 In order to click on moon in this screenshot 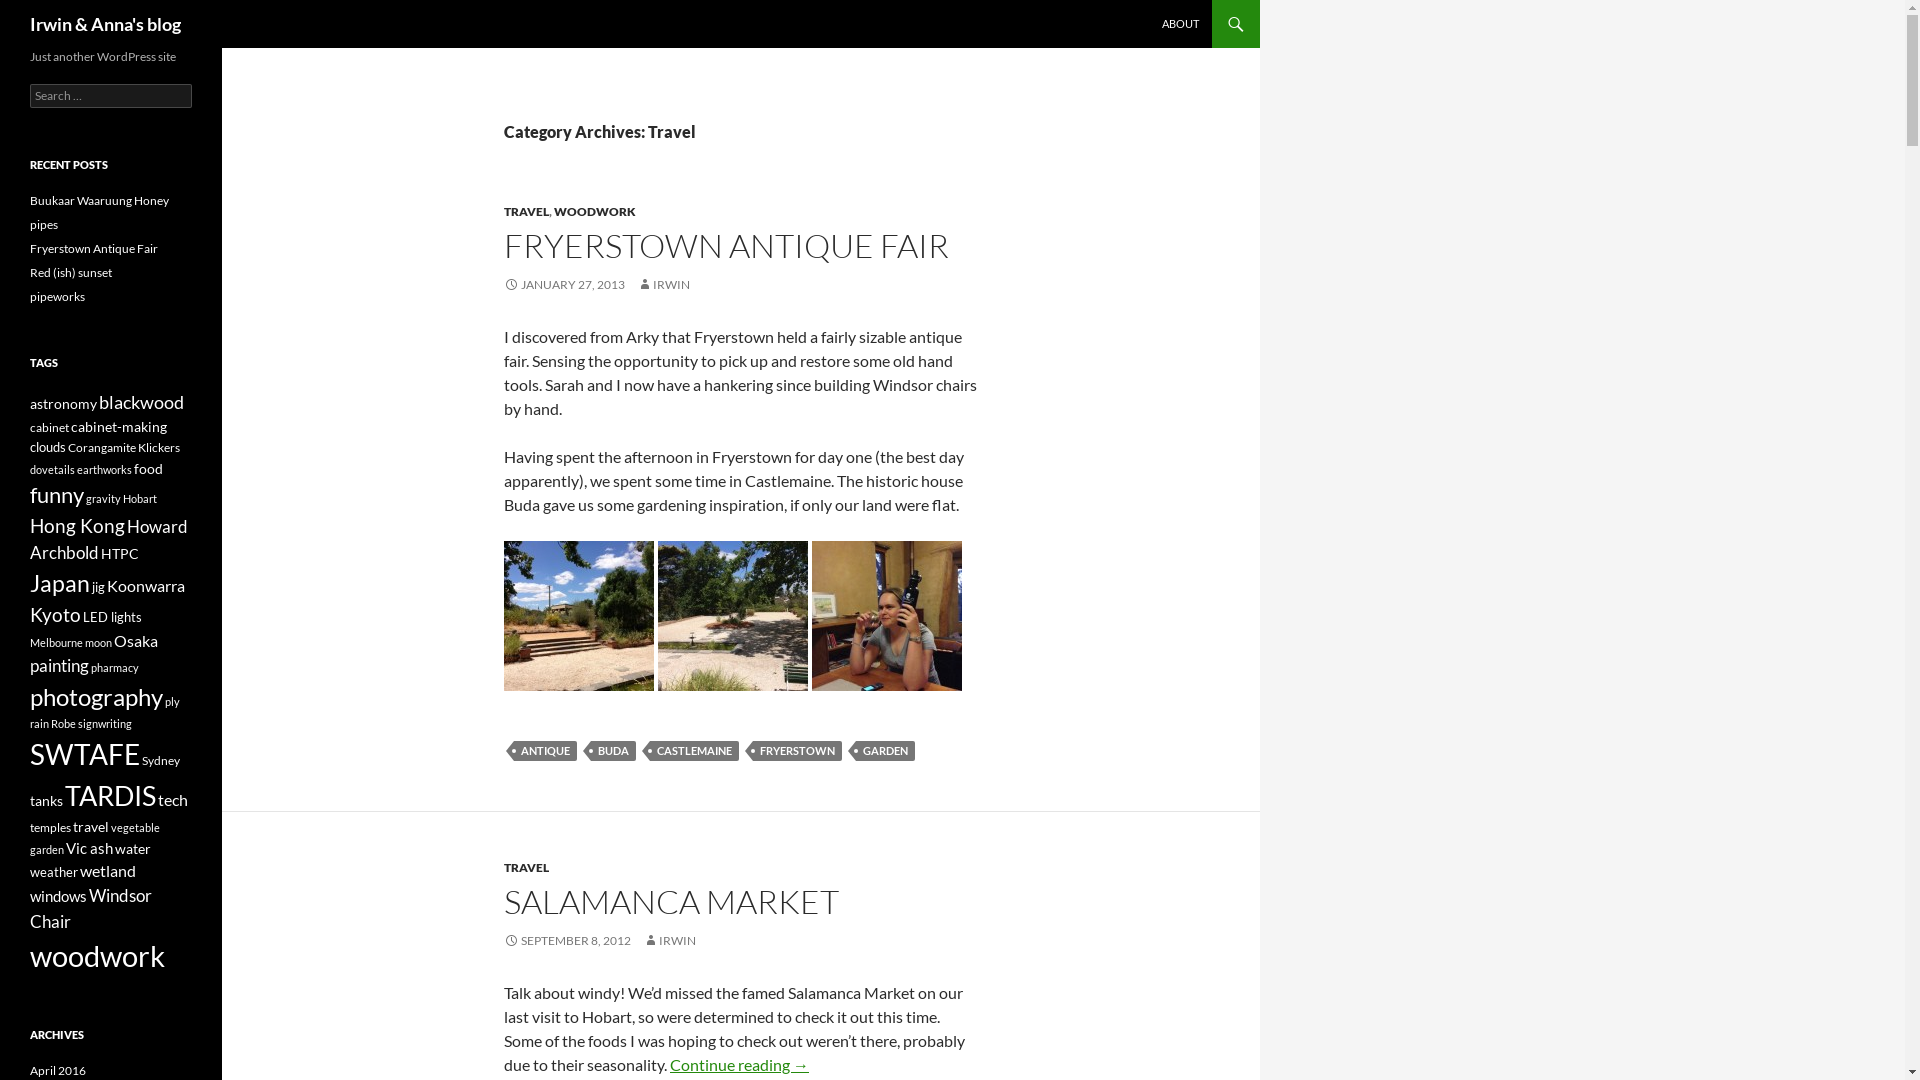, I will do `click(98, 642)`.